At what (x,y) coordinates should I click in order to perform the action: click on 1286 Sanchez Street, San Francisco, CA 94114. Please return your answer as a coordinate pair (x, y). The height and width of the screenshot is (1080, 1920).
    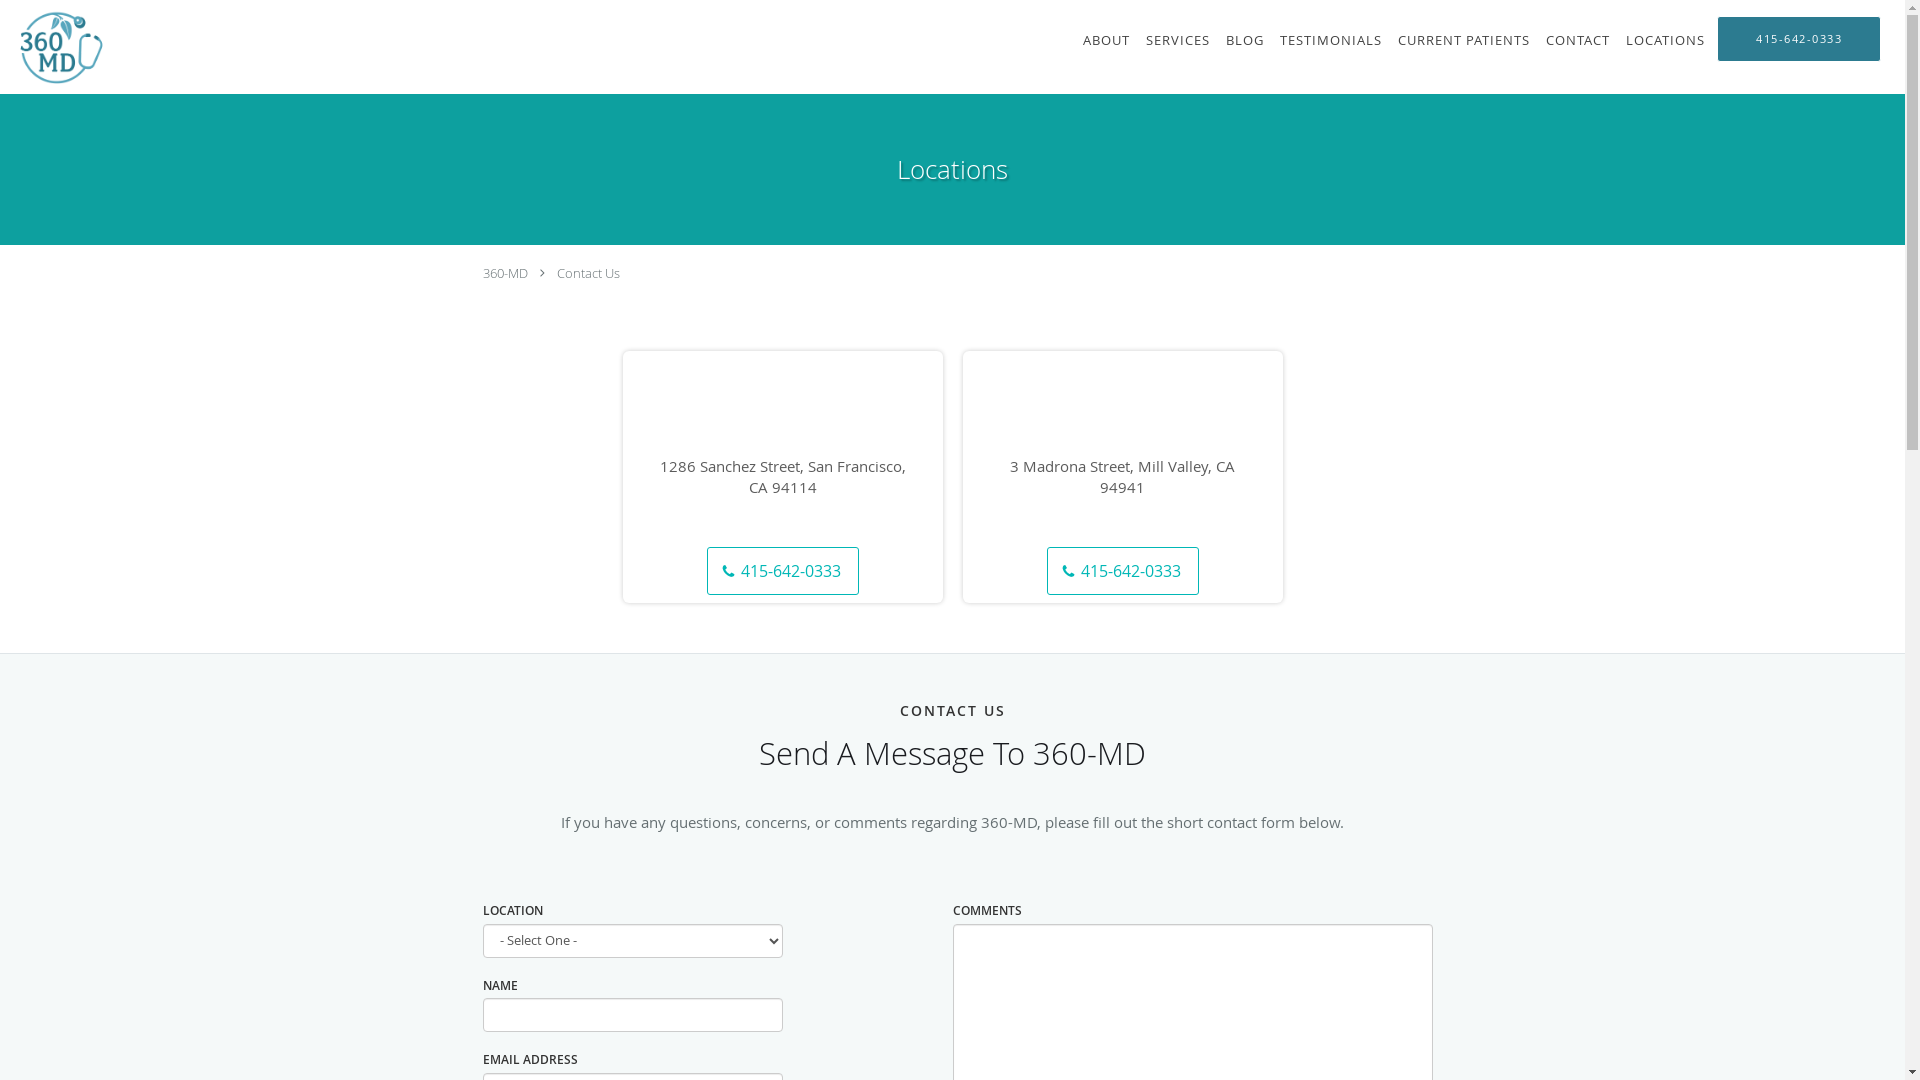
    Looking at the image, I should click on (783, 477).